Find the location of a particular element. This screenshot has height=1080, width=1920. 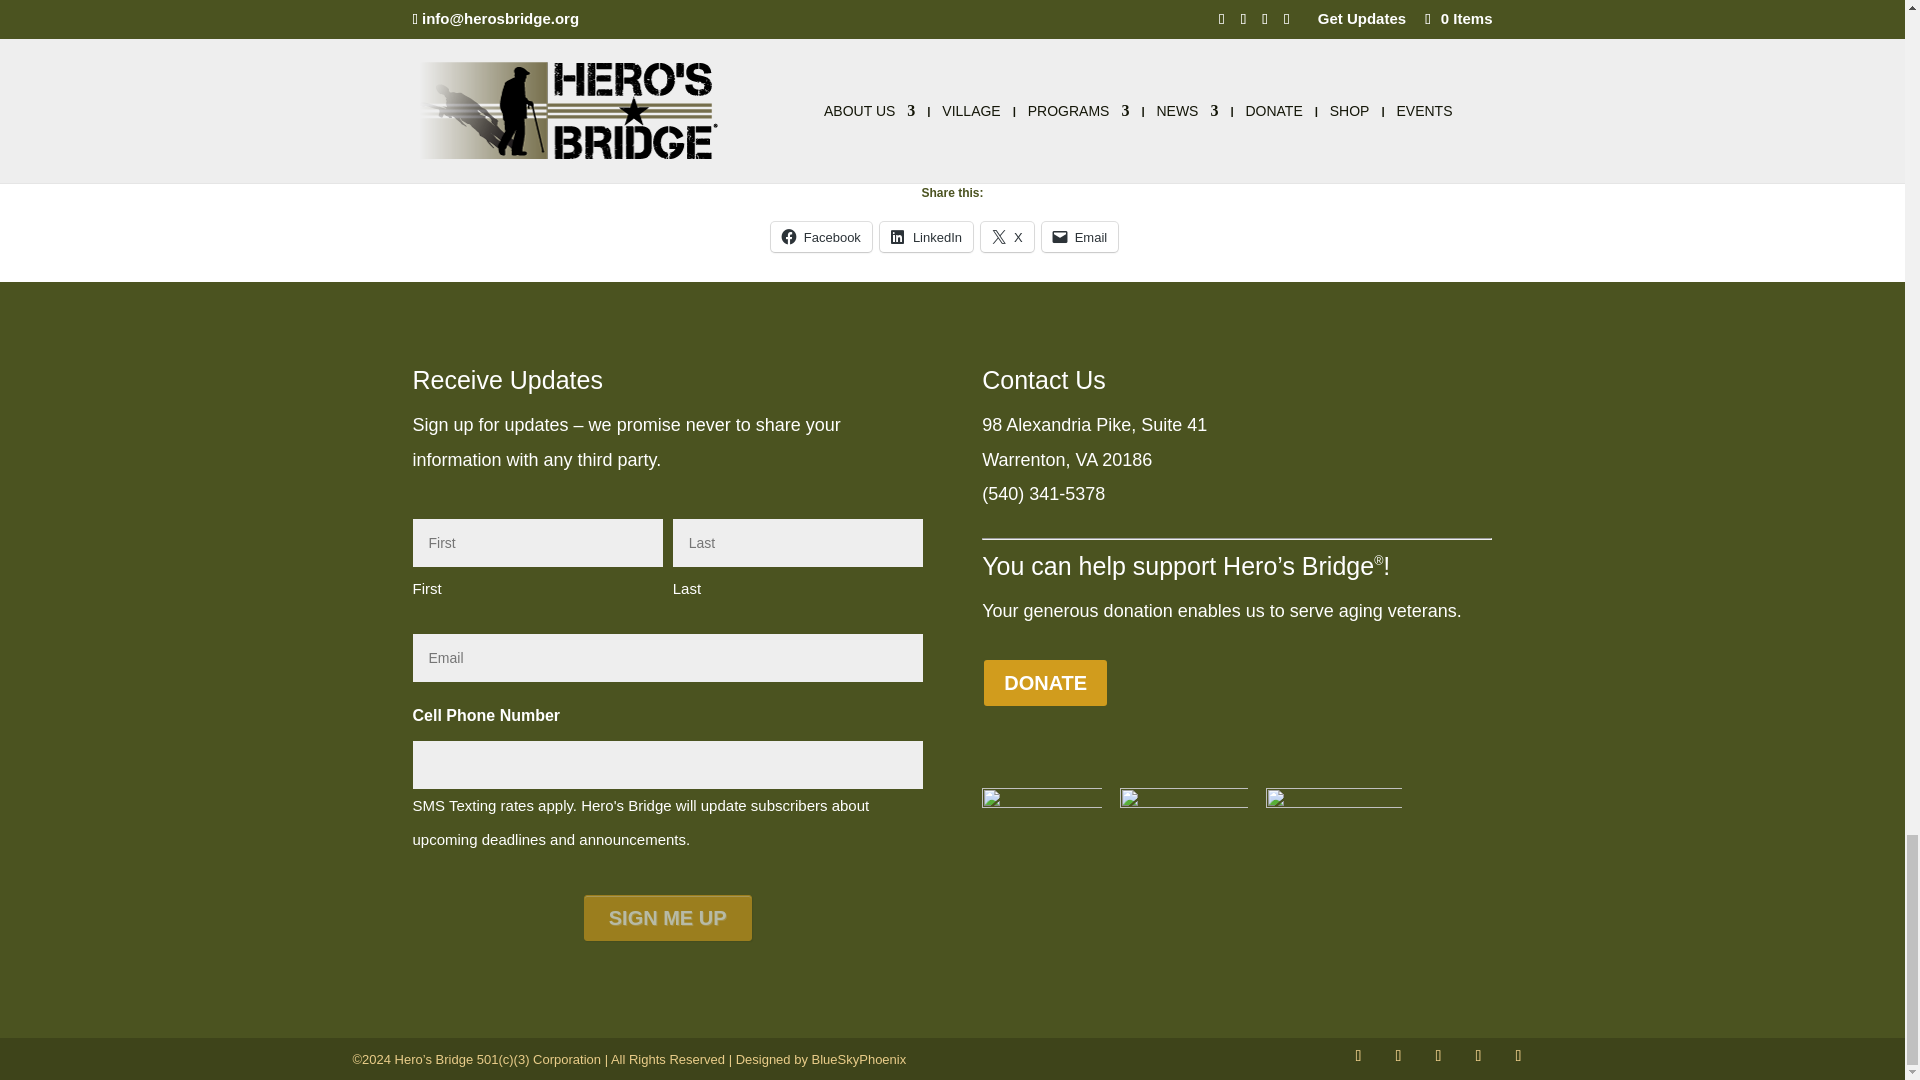

Follow on Facebook is located at coordinates (1358, 1056).